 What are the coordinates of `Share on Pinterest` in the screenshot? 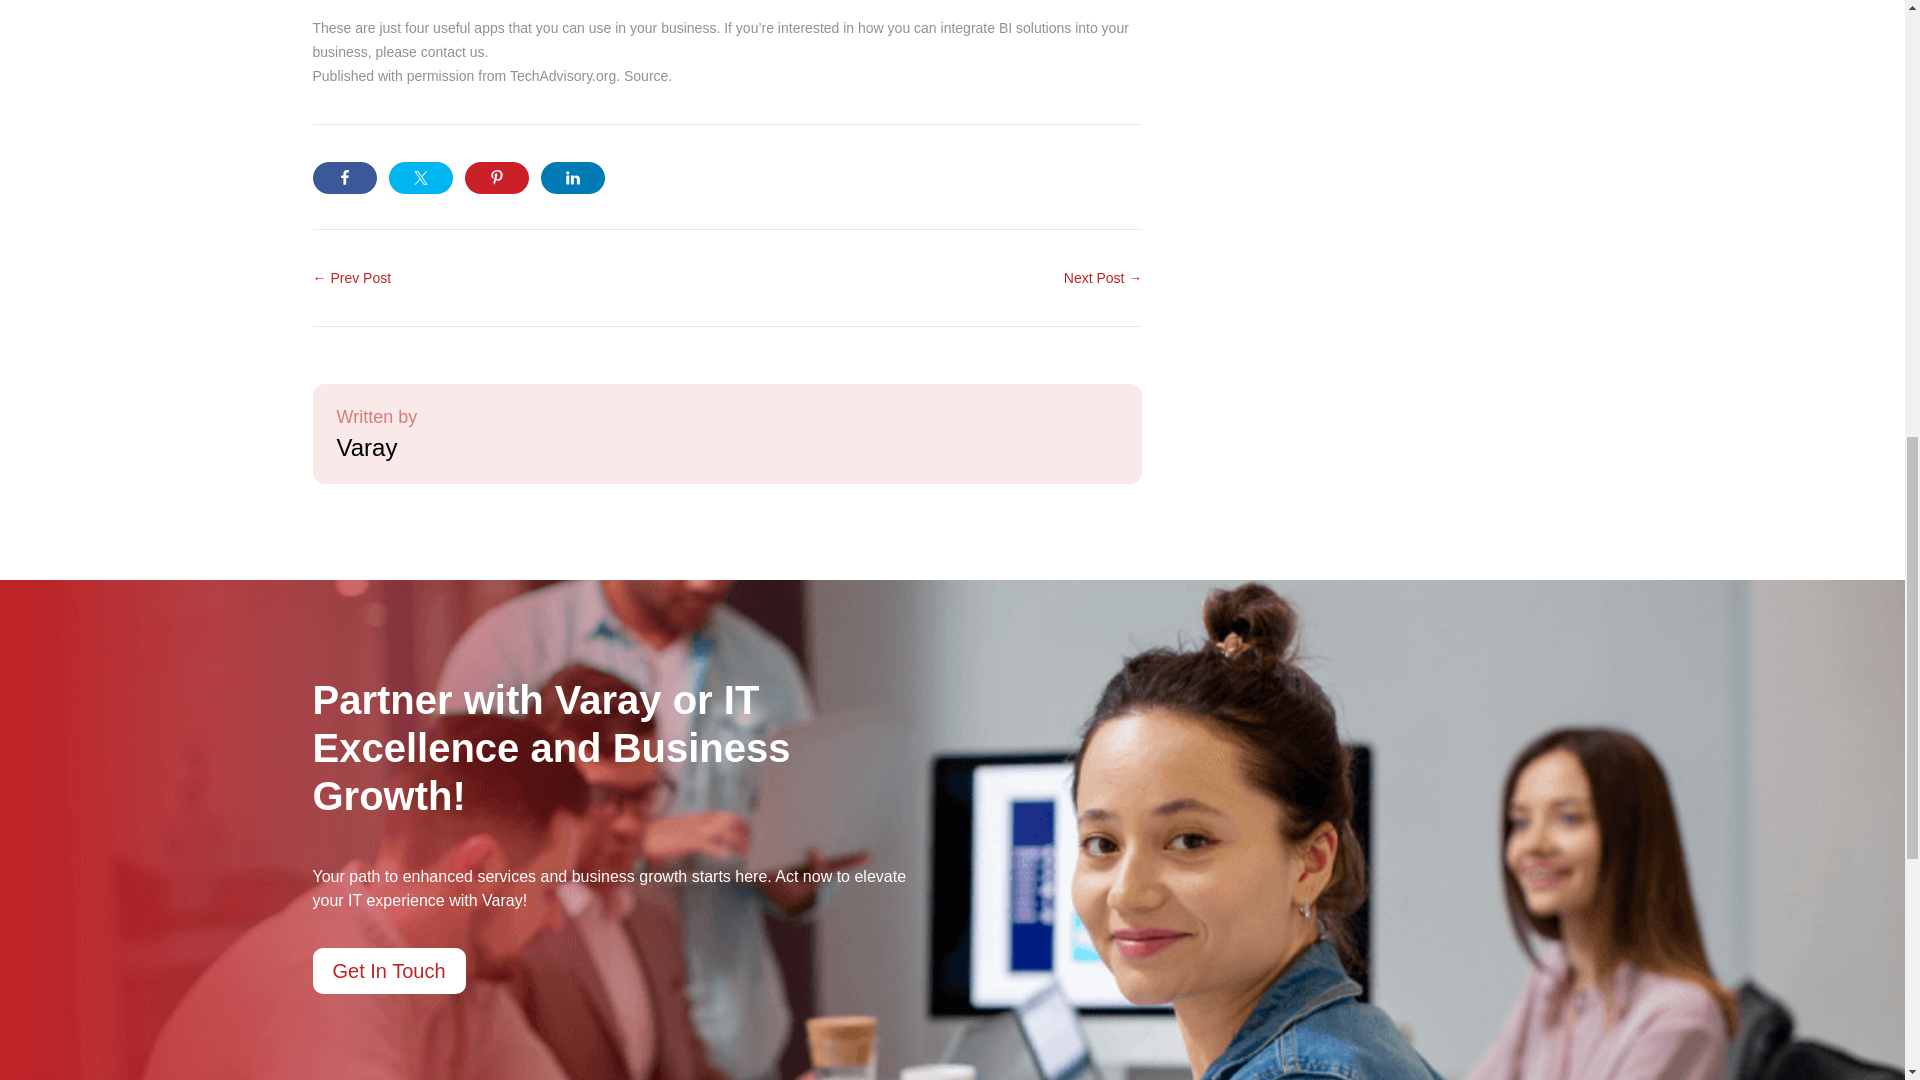 It's located at (496, 178).